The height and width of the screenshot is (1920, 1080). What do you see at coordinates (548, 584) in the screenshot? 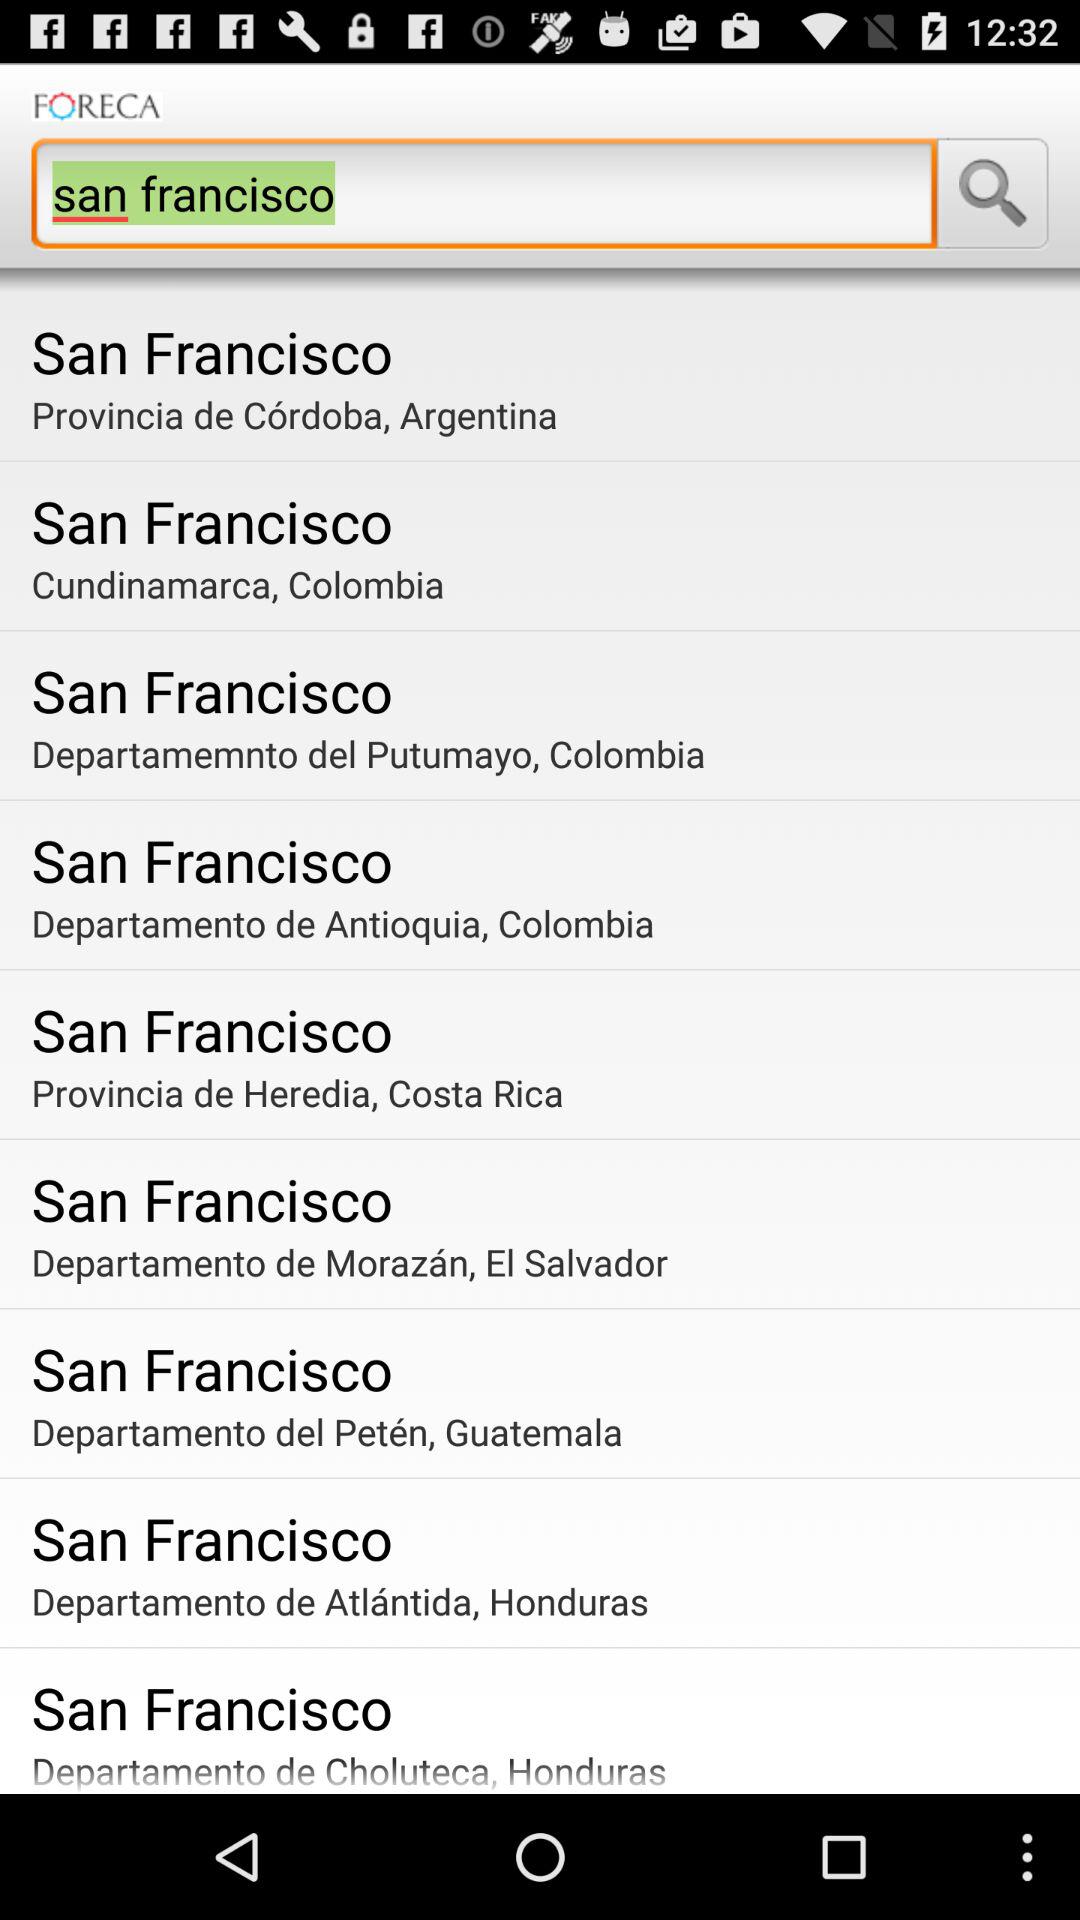
I see `tap the item below the san francisco app` at bounding box center [548, 584].